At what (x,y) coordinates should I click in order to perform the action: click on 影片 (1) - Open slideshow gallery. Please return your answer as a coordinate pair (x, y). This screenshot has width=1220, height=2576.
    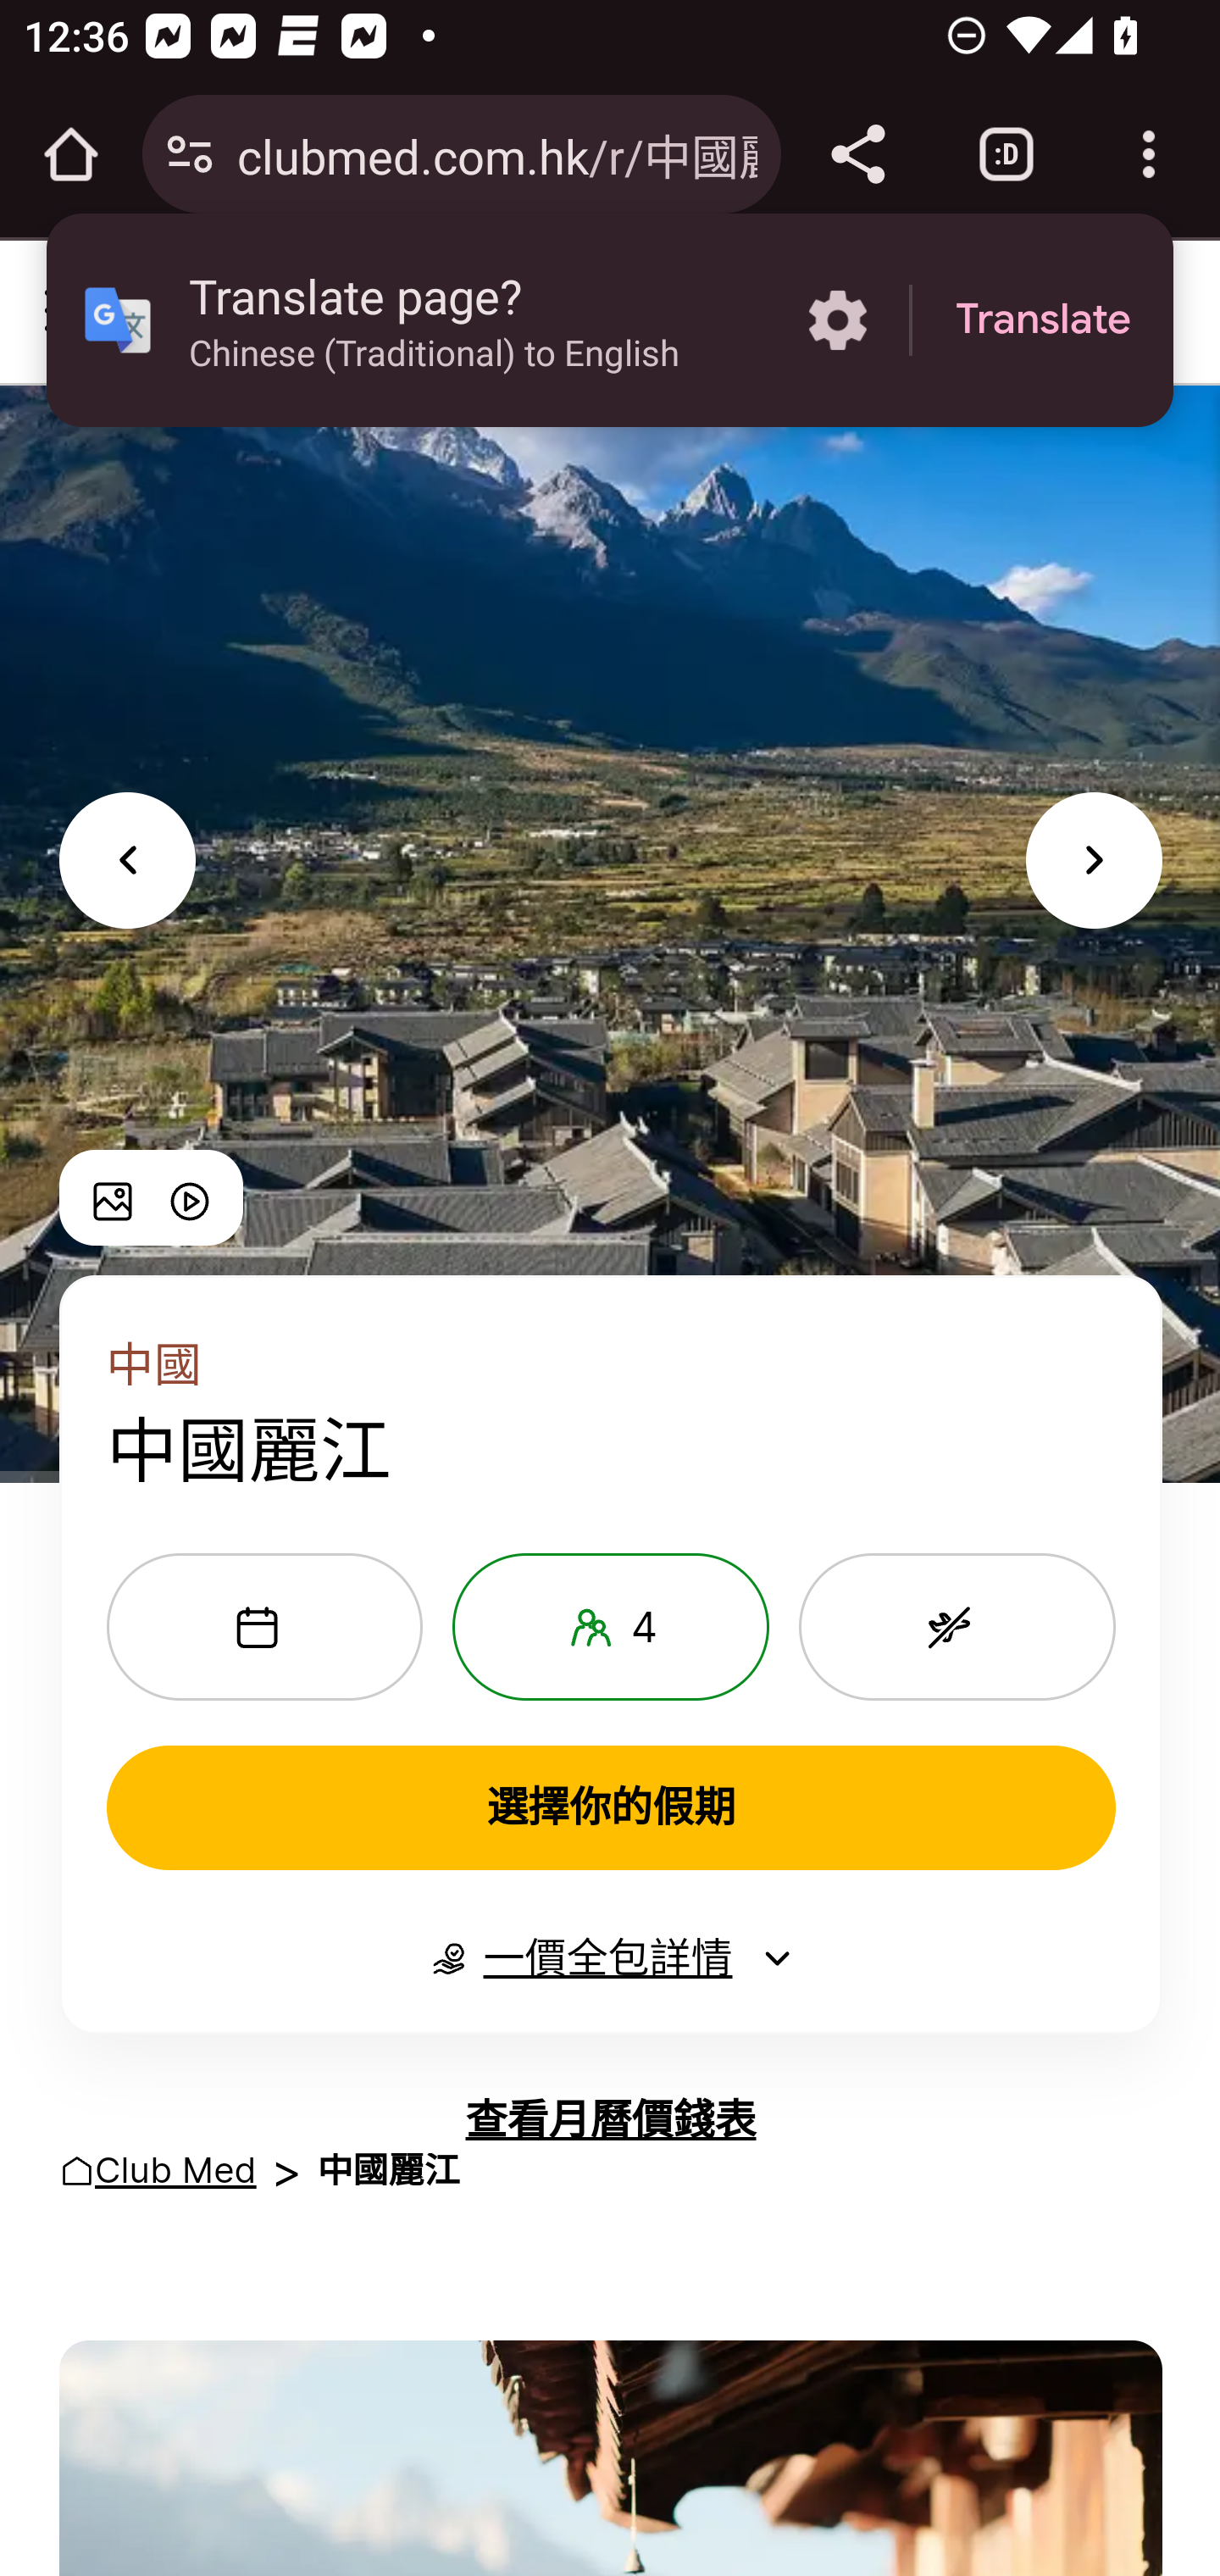
    Looking at the image, I should click on (189, 1198).